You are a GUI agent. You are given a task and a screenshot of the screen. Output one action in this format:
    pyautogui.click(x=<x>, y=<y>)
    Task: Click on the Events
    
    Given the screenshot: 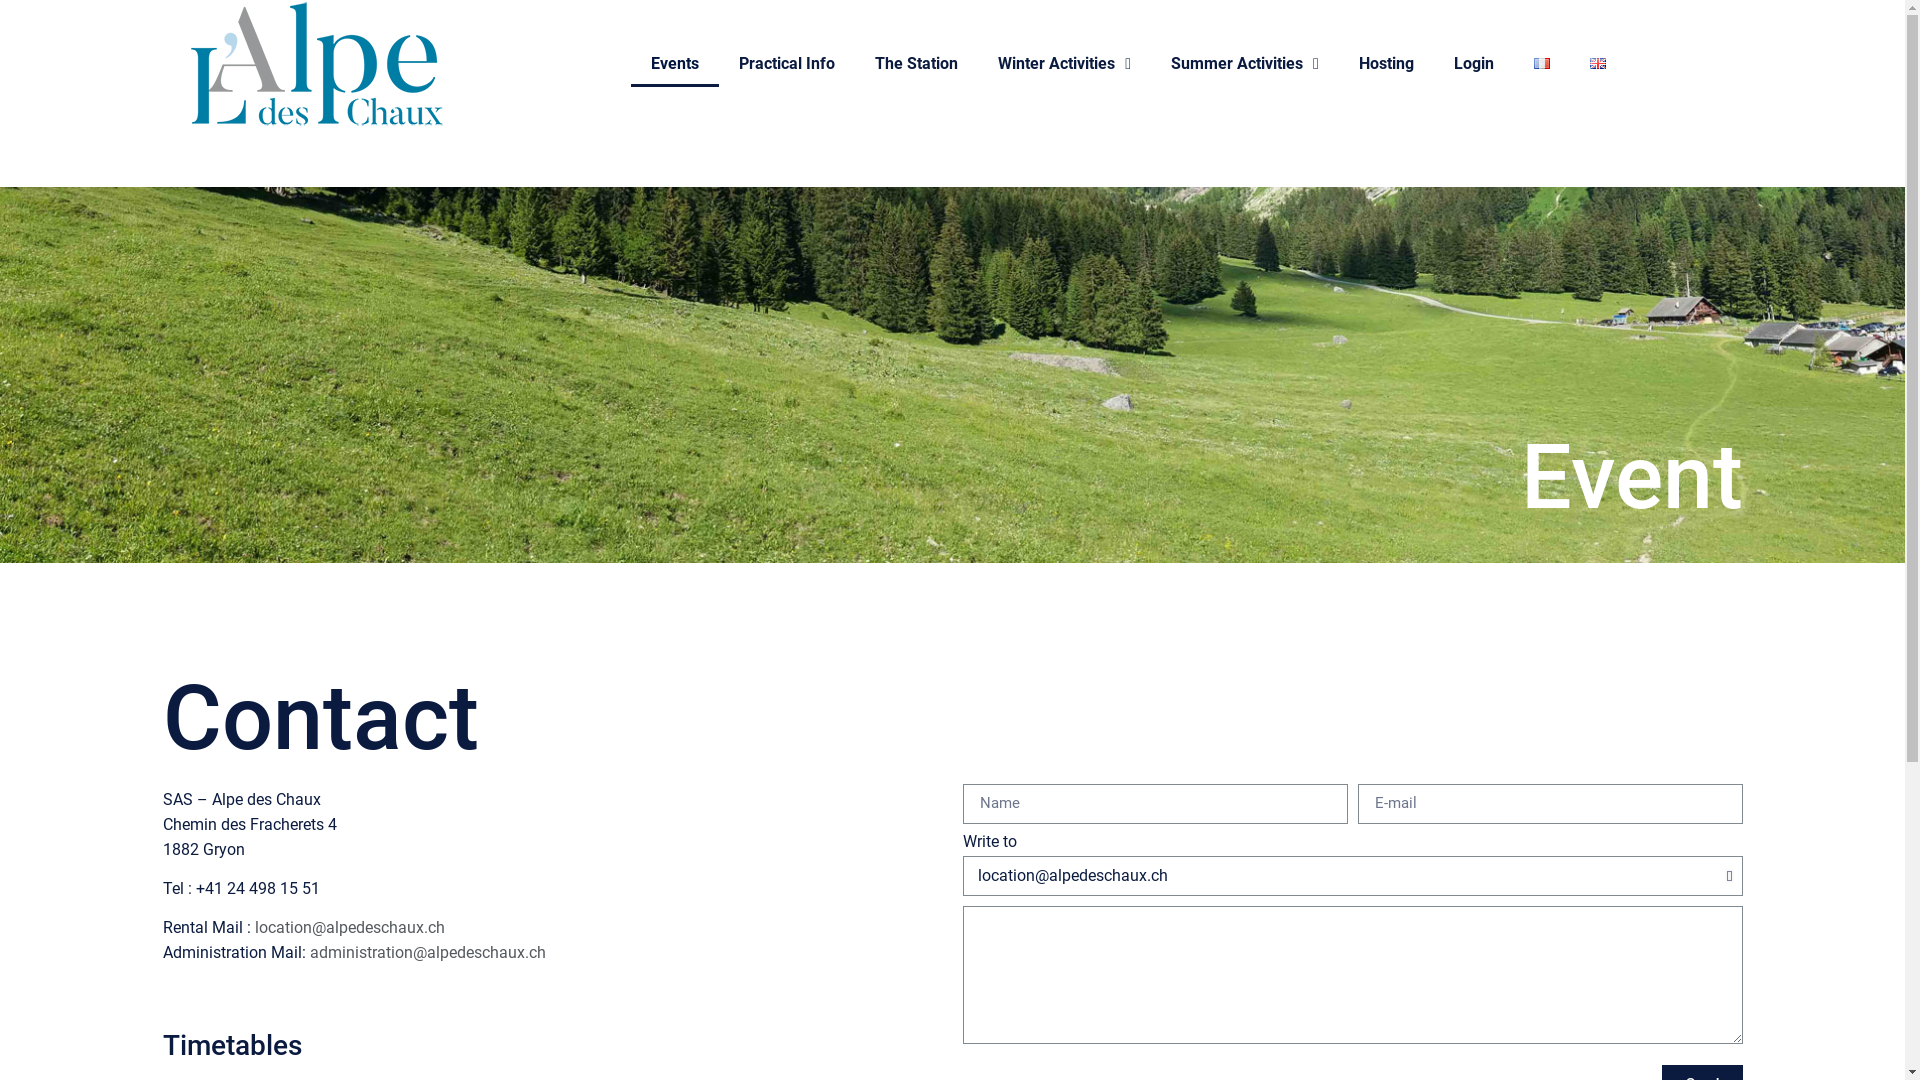 What is the action you would take?
    pyautogui.click(x=675, y=63)
    